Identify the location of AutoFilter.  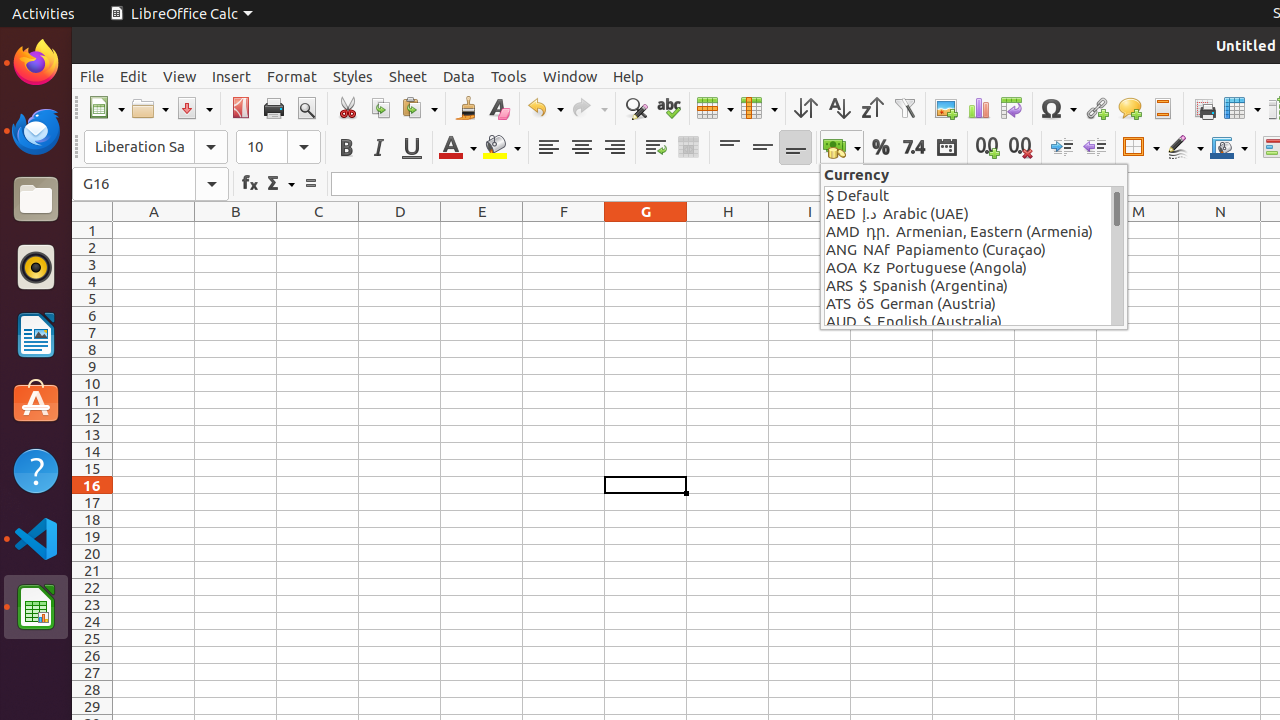
(904, 108).